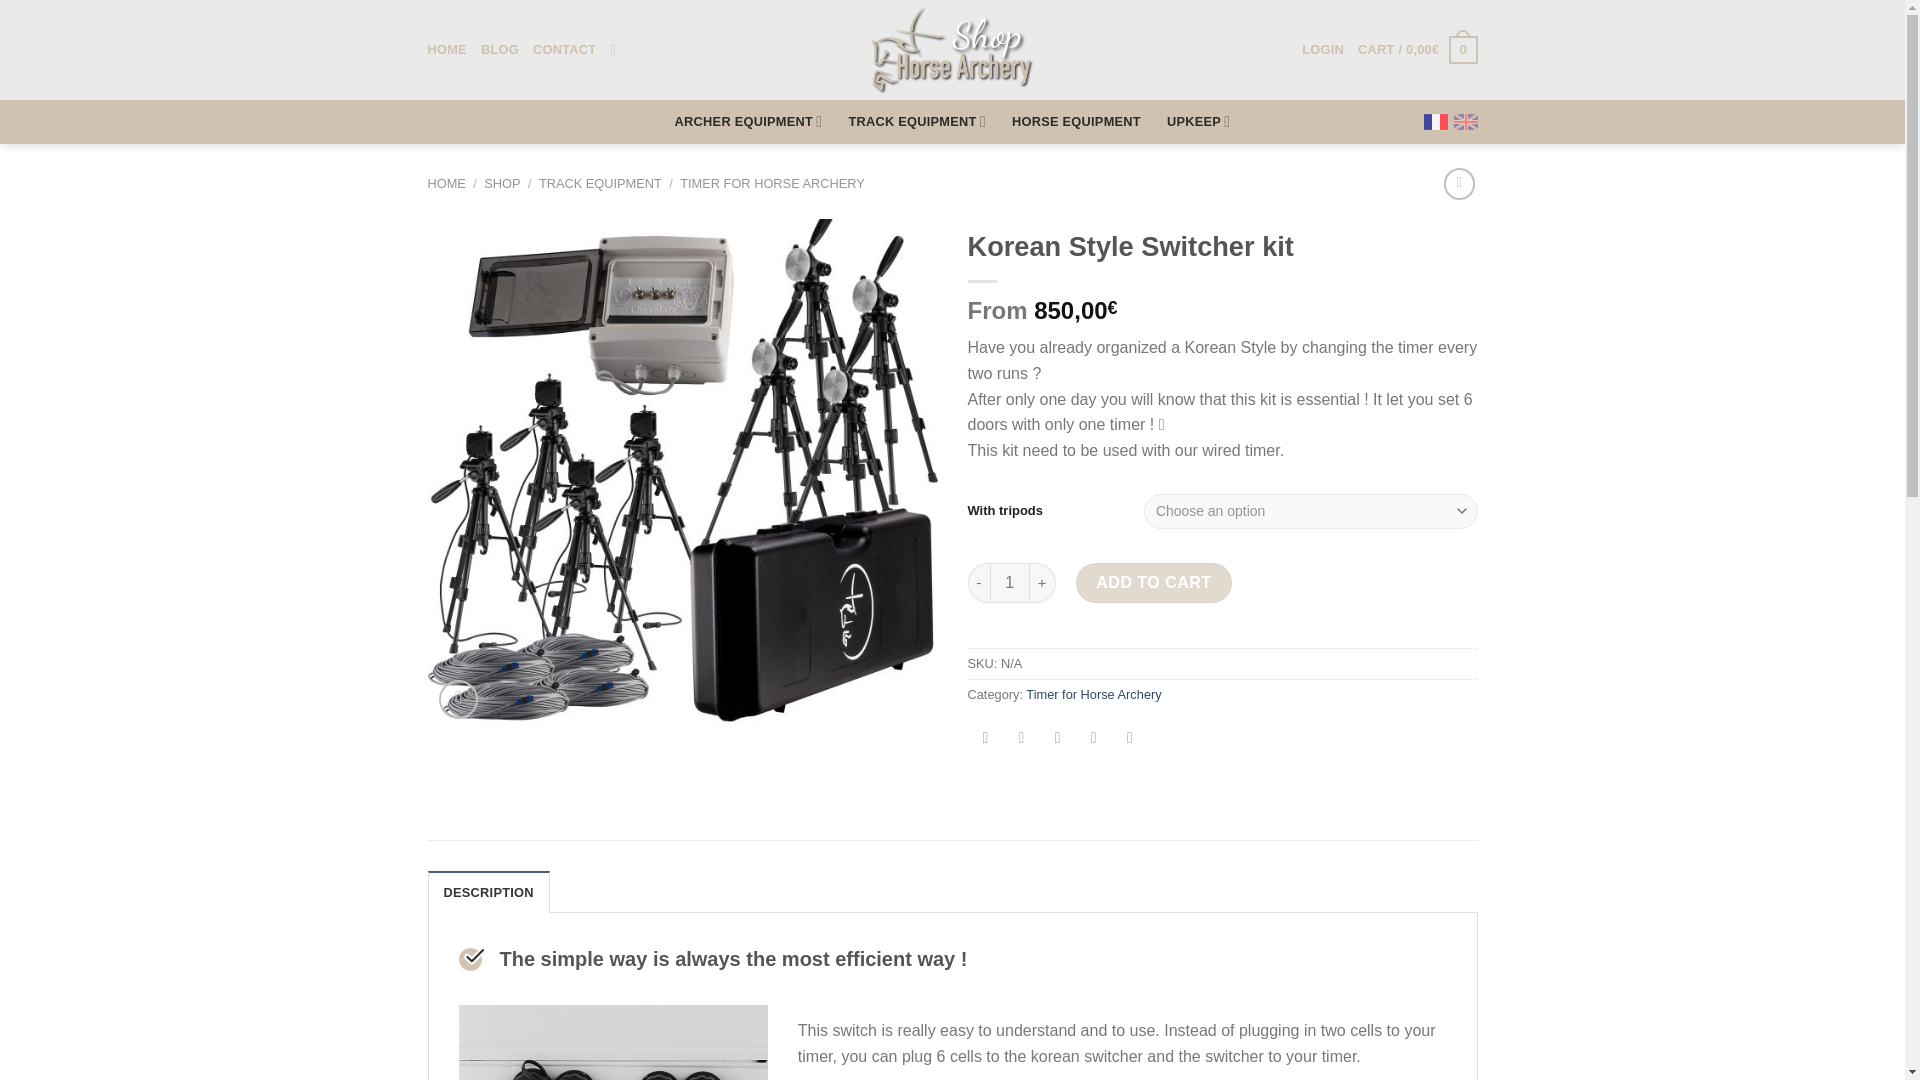 This screenshot has width=1920, height=1080. I want to click on Cart, so click(1416, 49).